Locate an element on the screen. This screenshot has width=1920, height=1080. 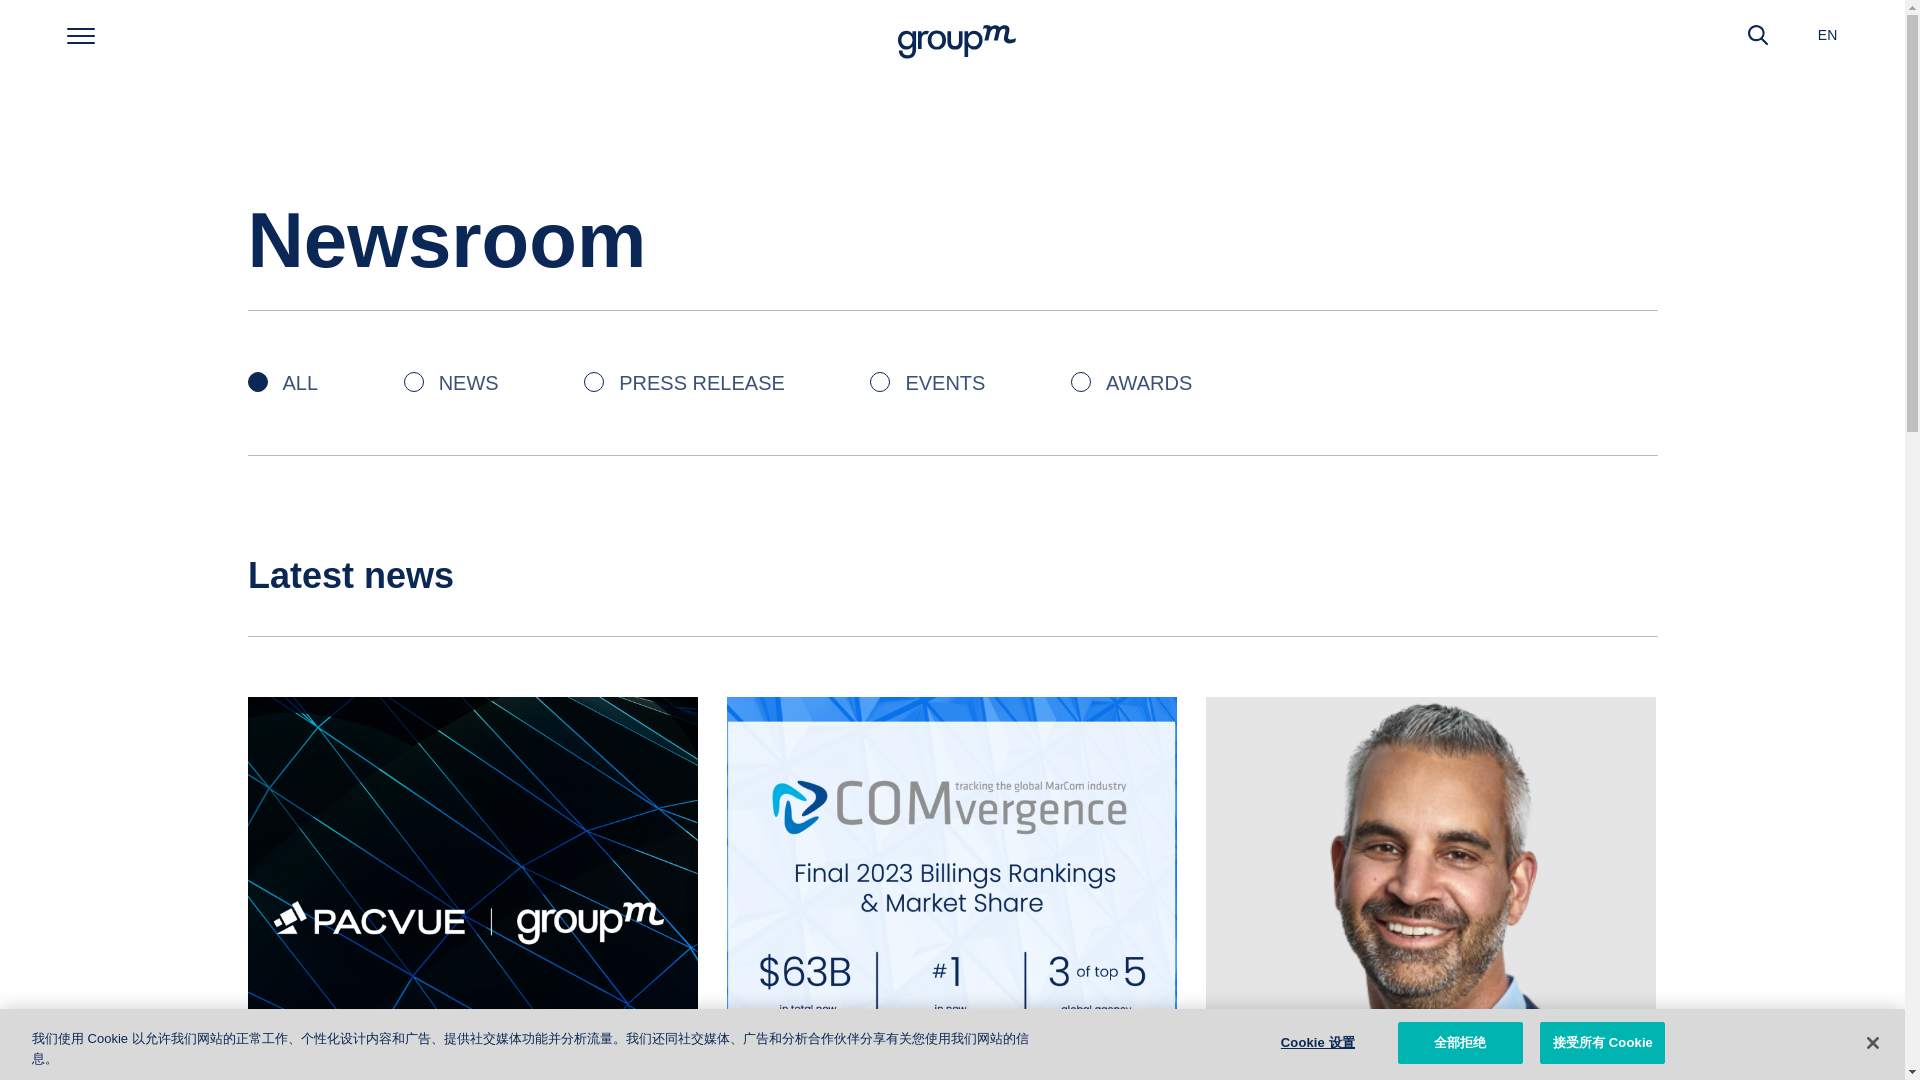
ALL is located at coordinates (282, 382).